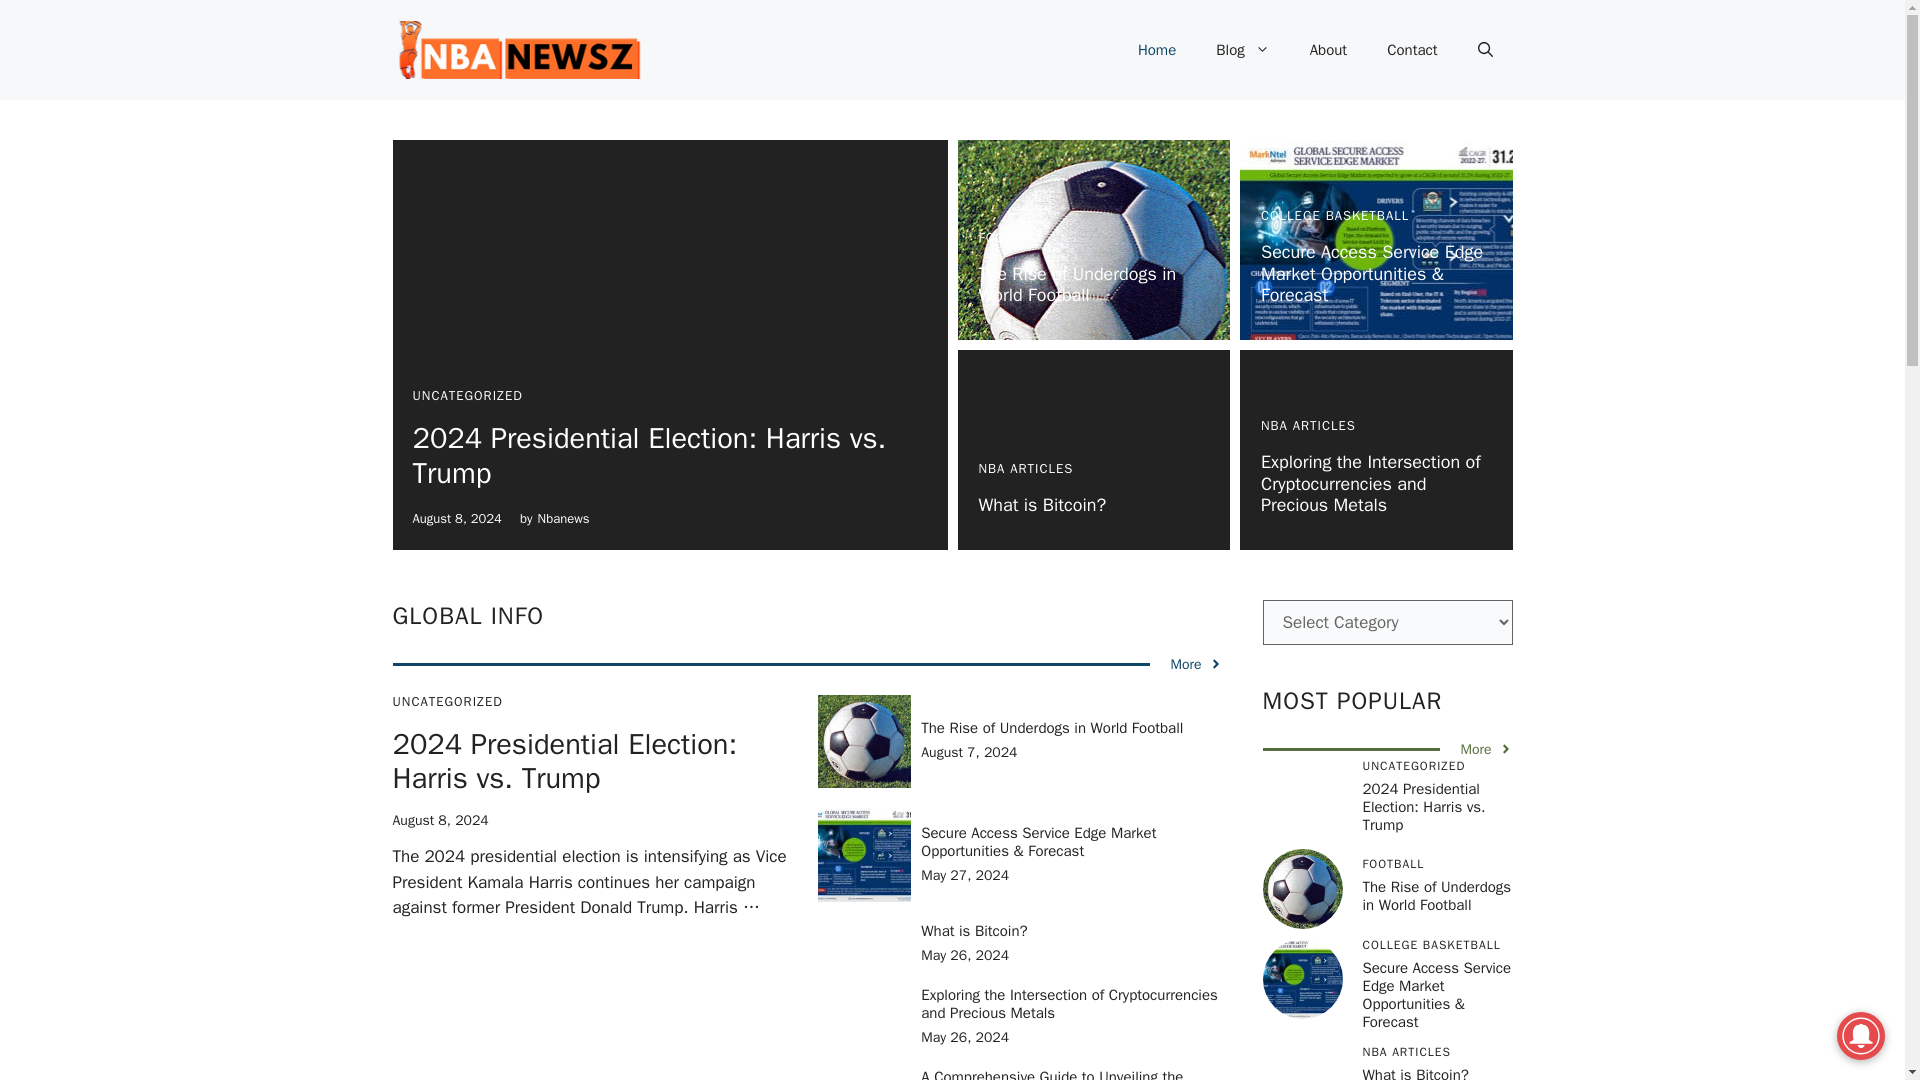  Describe the element at coordinates (974, 930) in the screenshot. I see `What is Bitcoin?` at that location.